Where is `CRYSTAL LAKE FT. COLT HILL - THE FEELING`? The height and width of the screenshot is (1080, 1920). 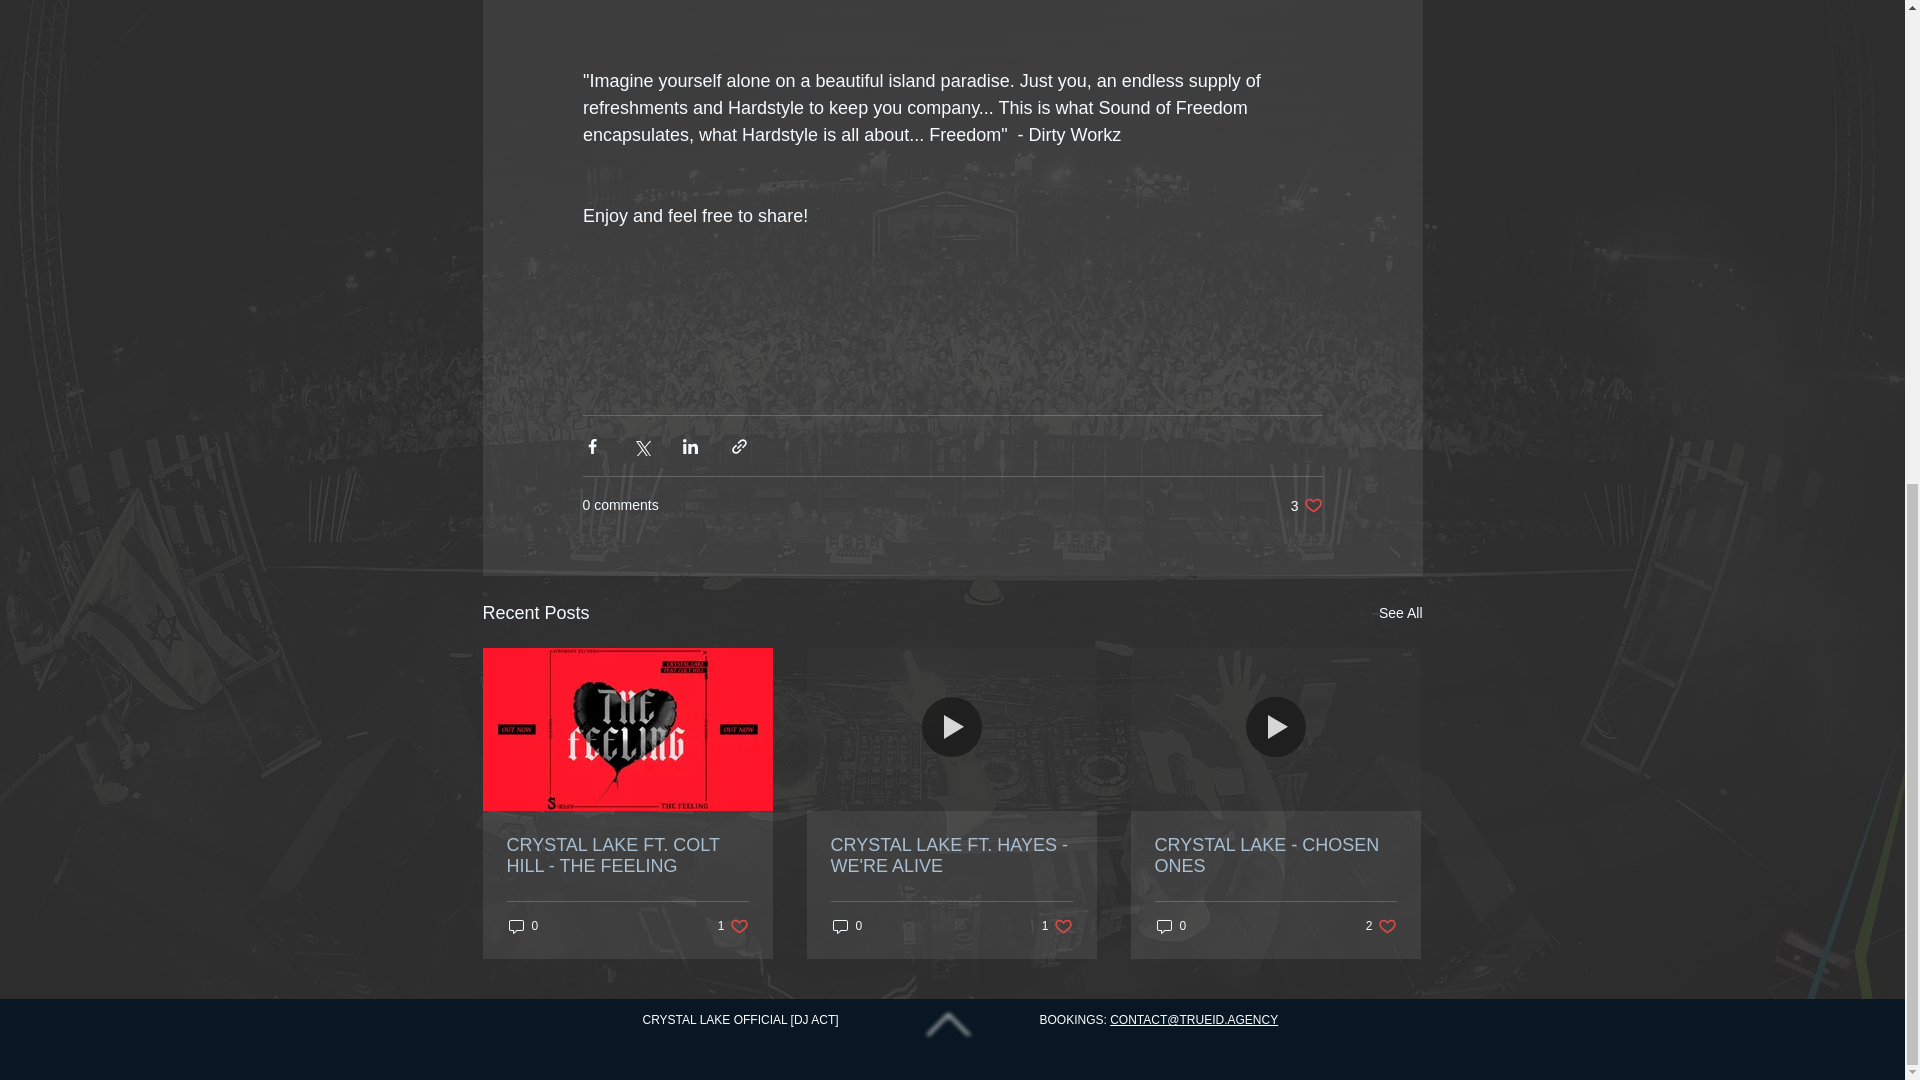 CRYSTAL LAKE FT. COLT HILL - THE FEELING is located at coordinates (846, 926).